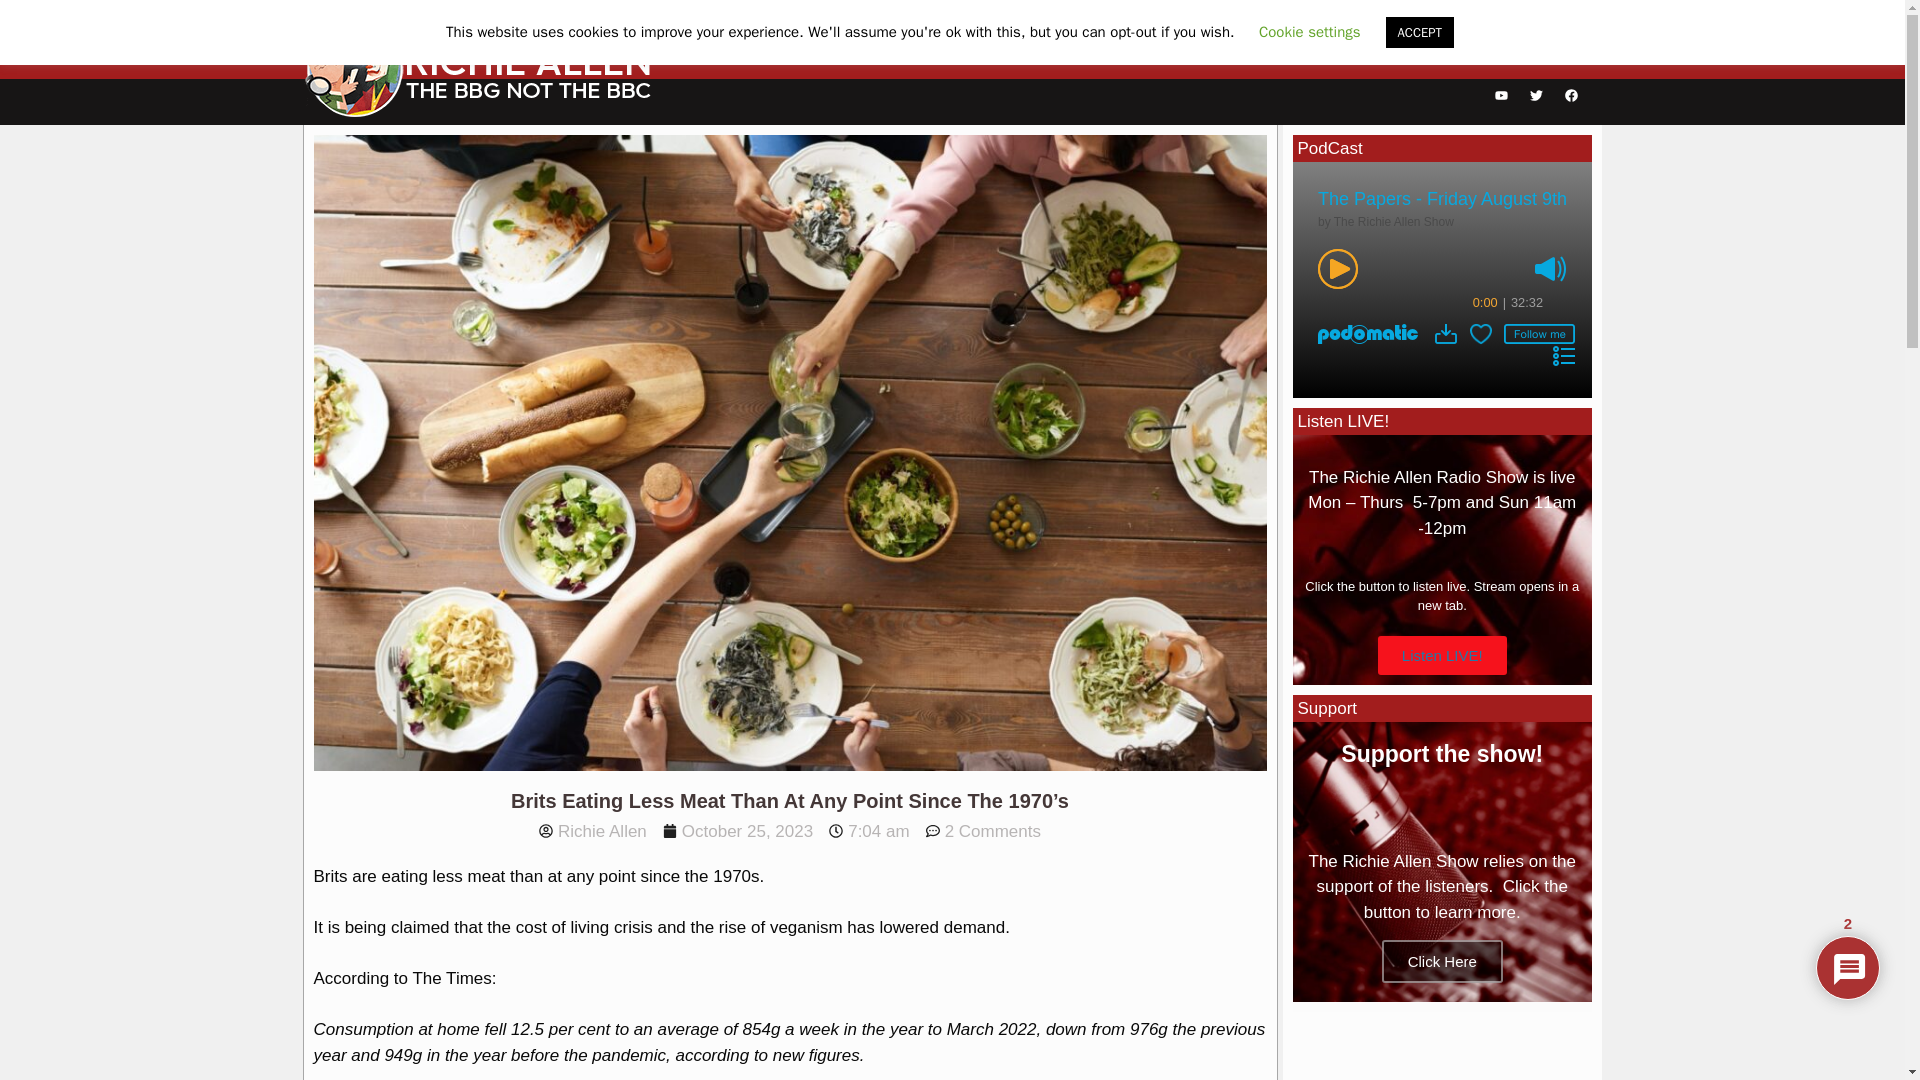 The height and width of the screenshot is (1080, 1920). I want to click on Log in, so click(1416, 55).